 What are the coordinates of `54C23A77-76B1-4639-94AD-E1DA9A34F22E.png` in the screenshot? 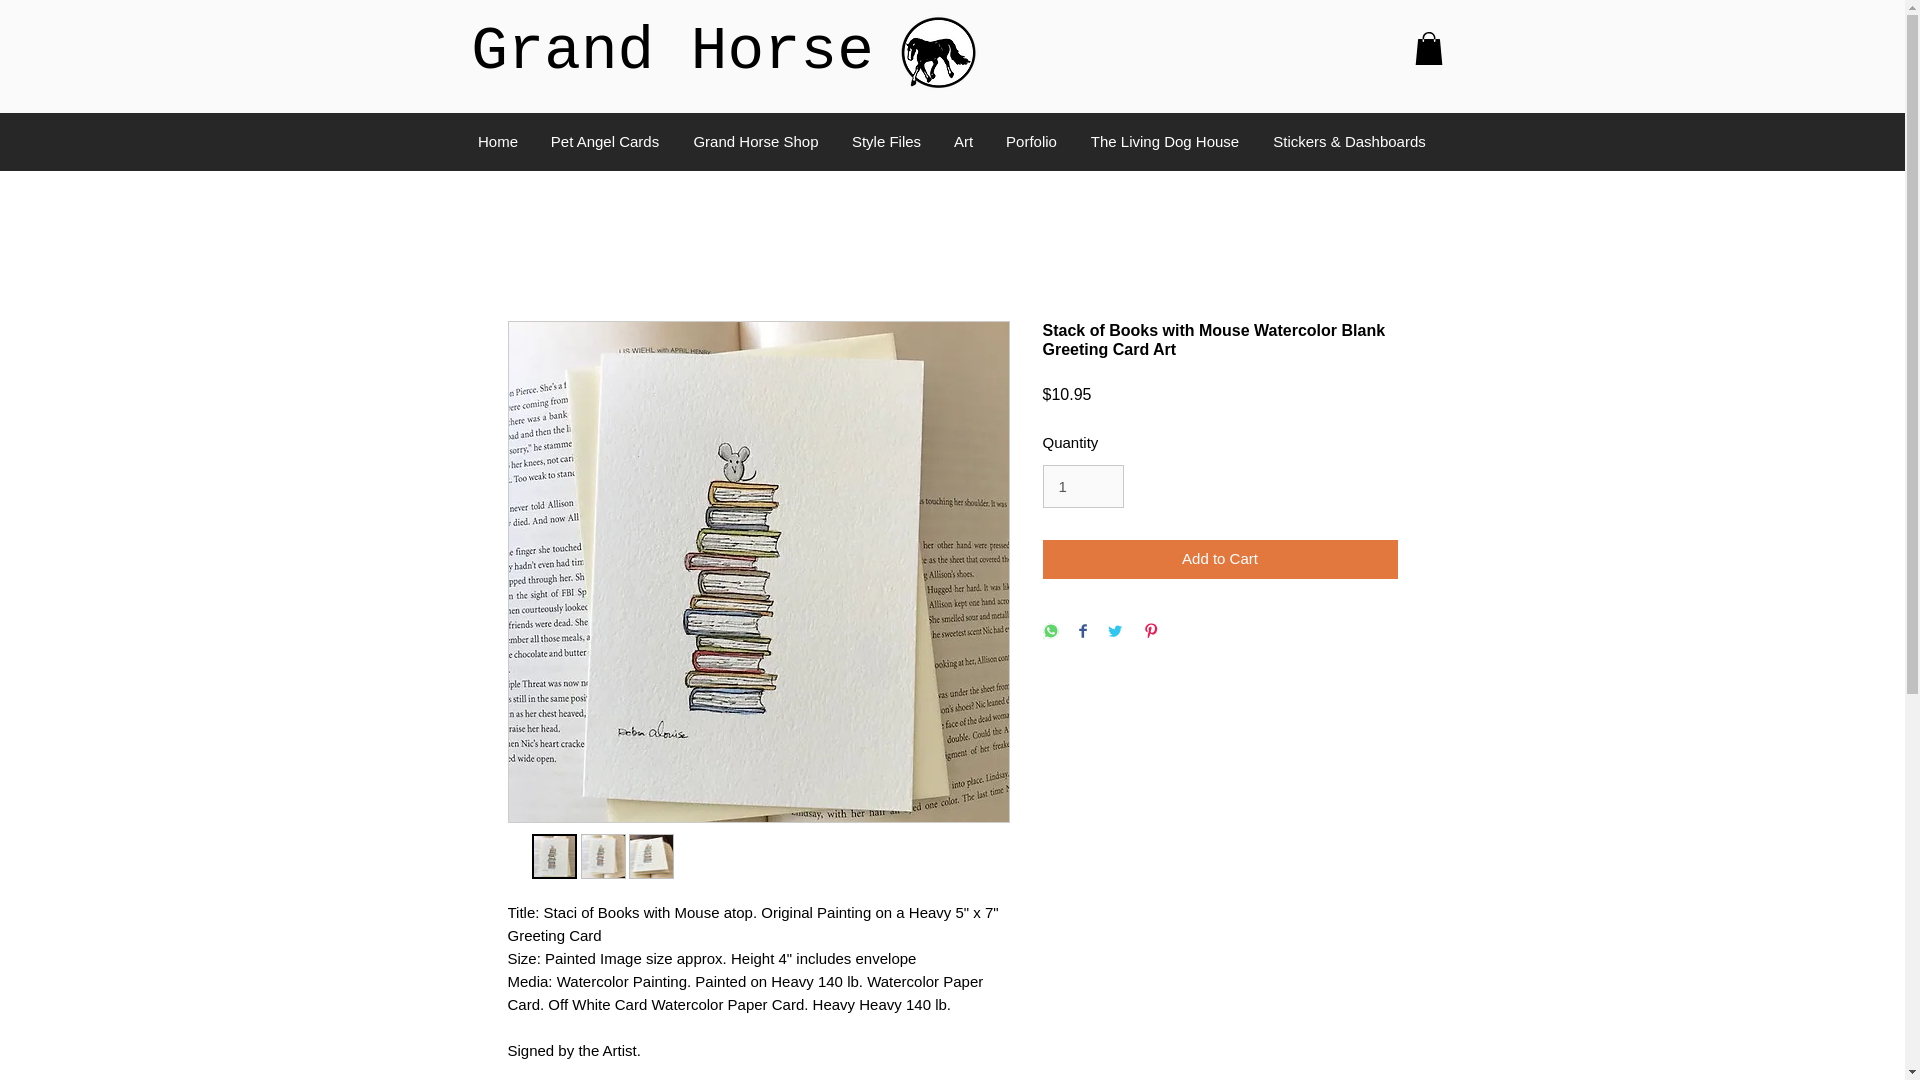 It's located at (938, 54).